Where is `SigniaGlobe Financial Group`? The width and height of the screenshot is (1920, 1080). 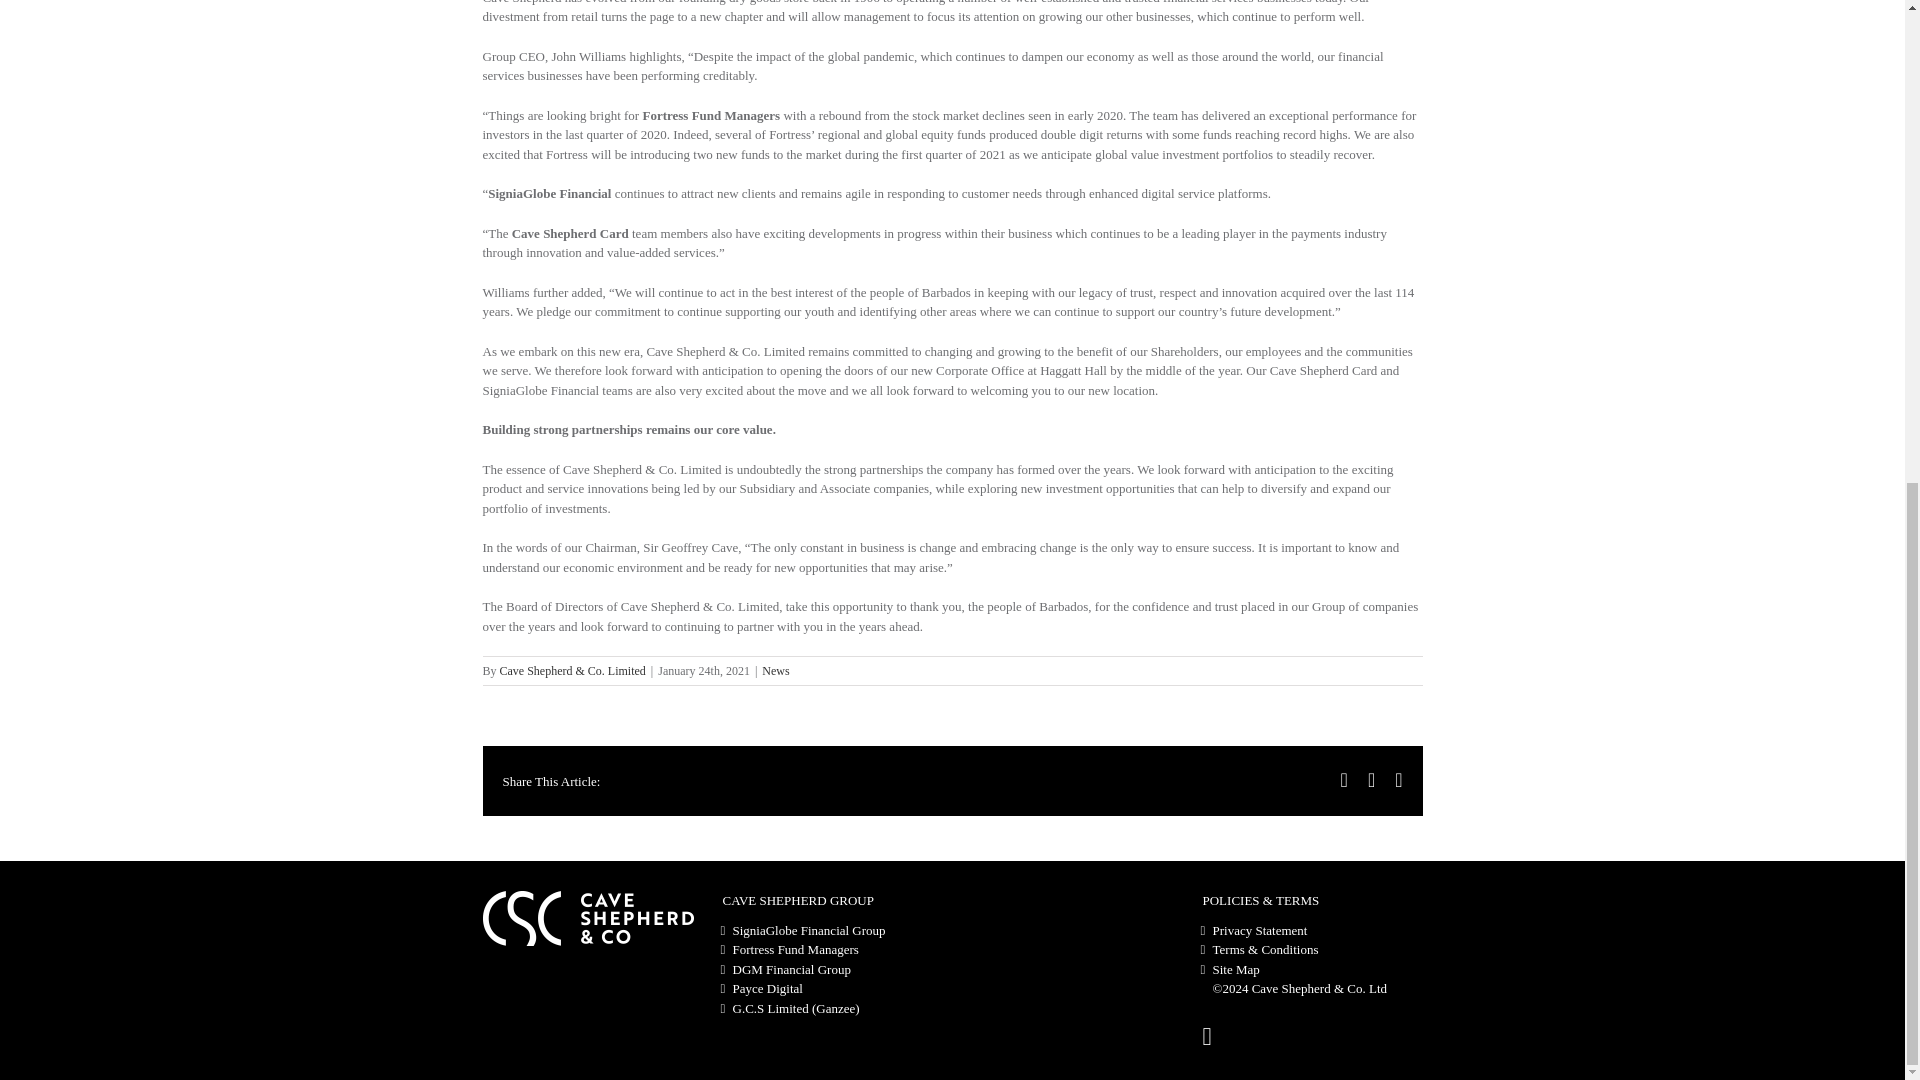 SigniaGlobe Financial Group is located at coordinates (836, 930).